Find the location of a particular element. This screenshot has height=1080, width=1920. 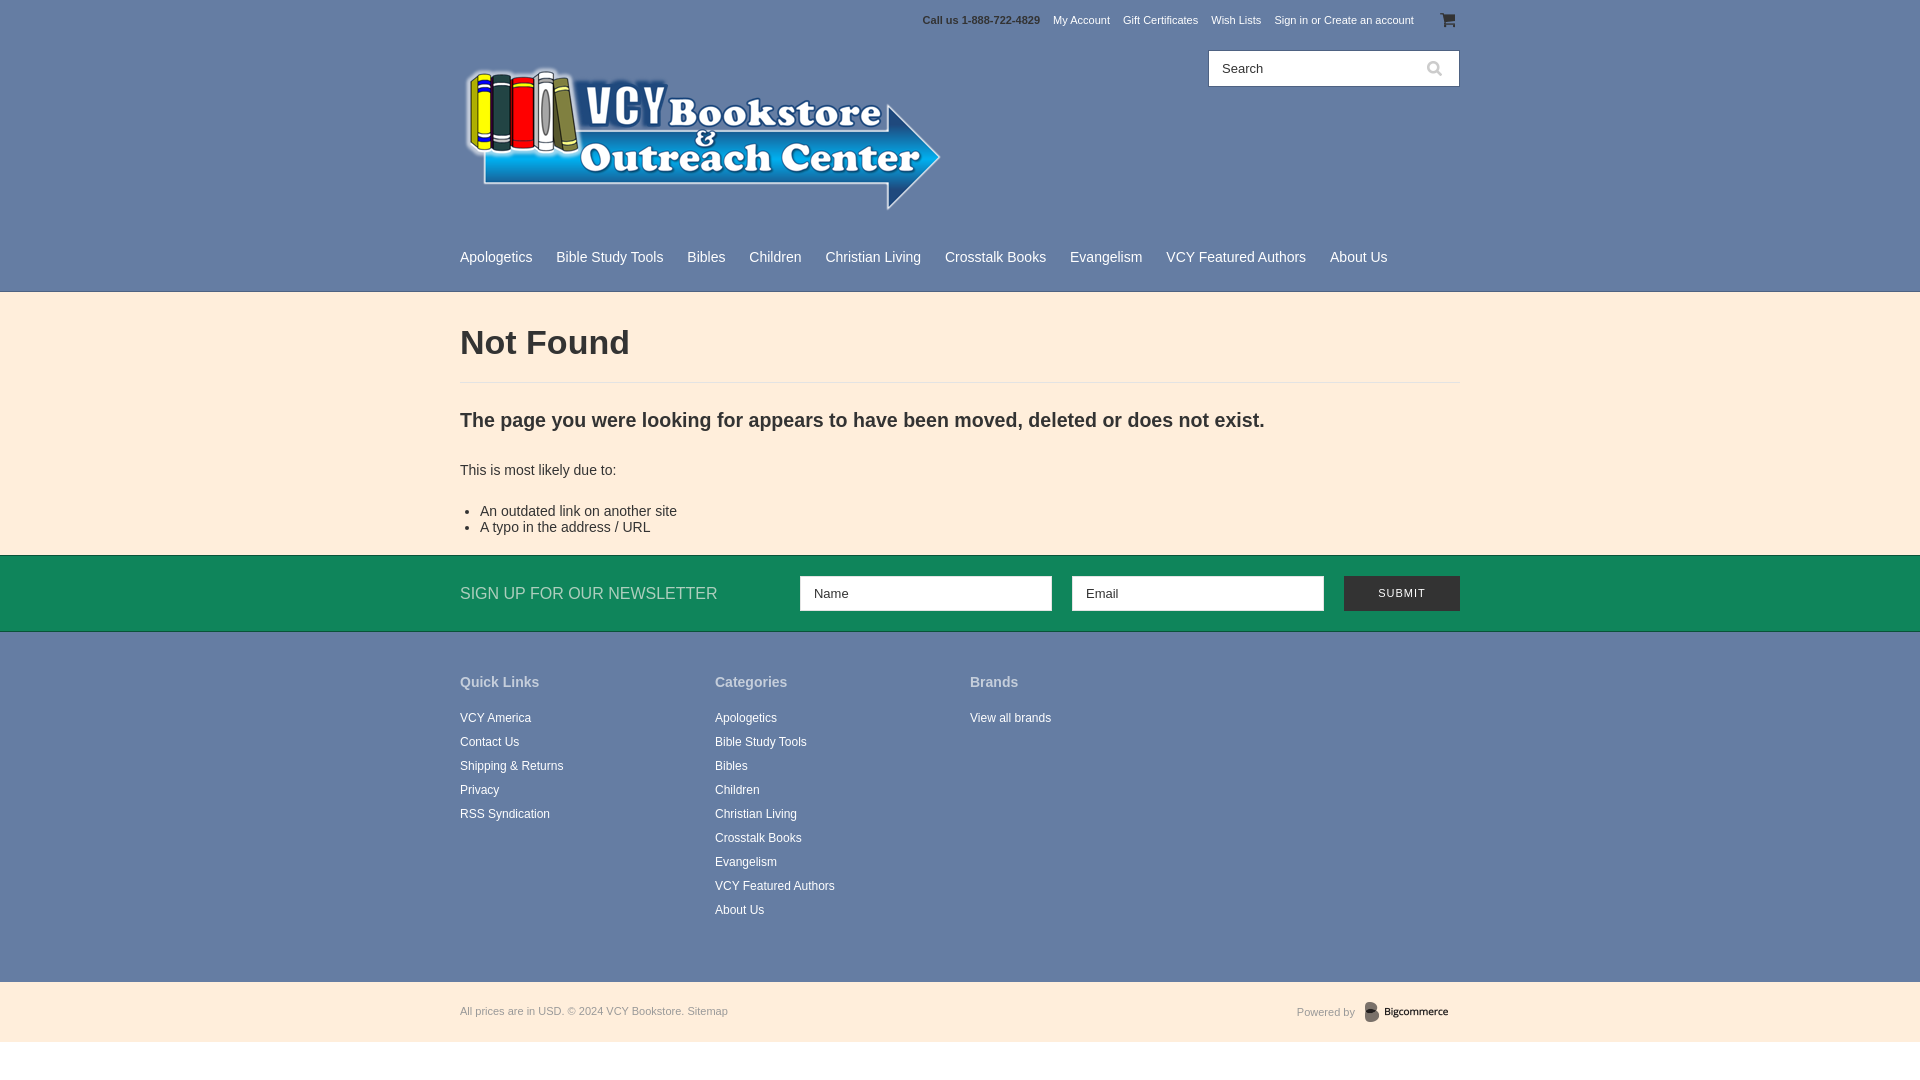

Sign in is located at coordinates (1290, 20).